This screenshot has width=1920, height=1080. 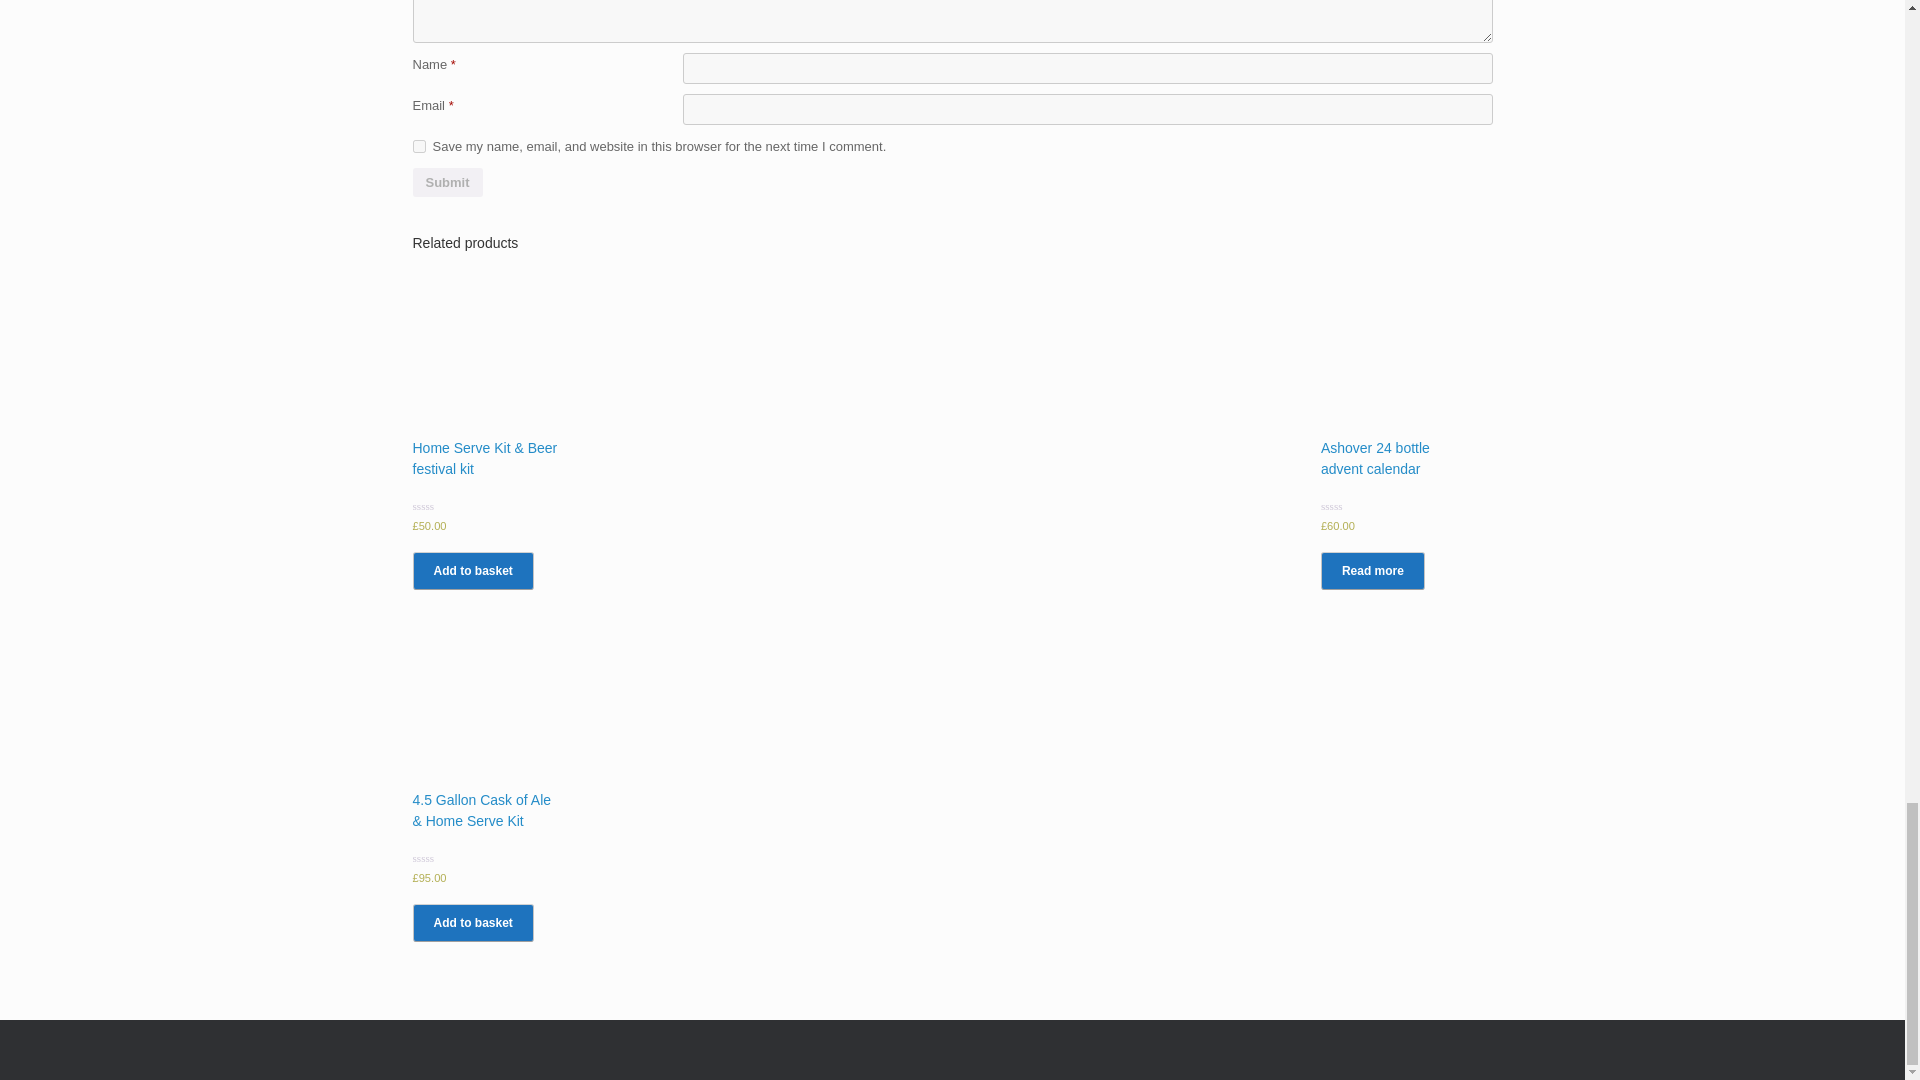 What do you see at coordinates (1372, 570) in the screenshot?
I see `Read more` at bounding box center [1372, 570].